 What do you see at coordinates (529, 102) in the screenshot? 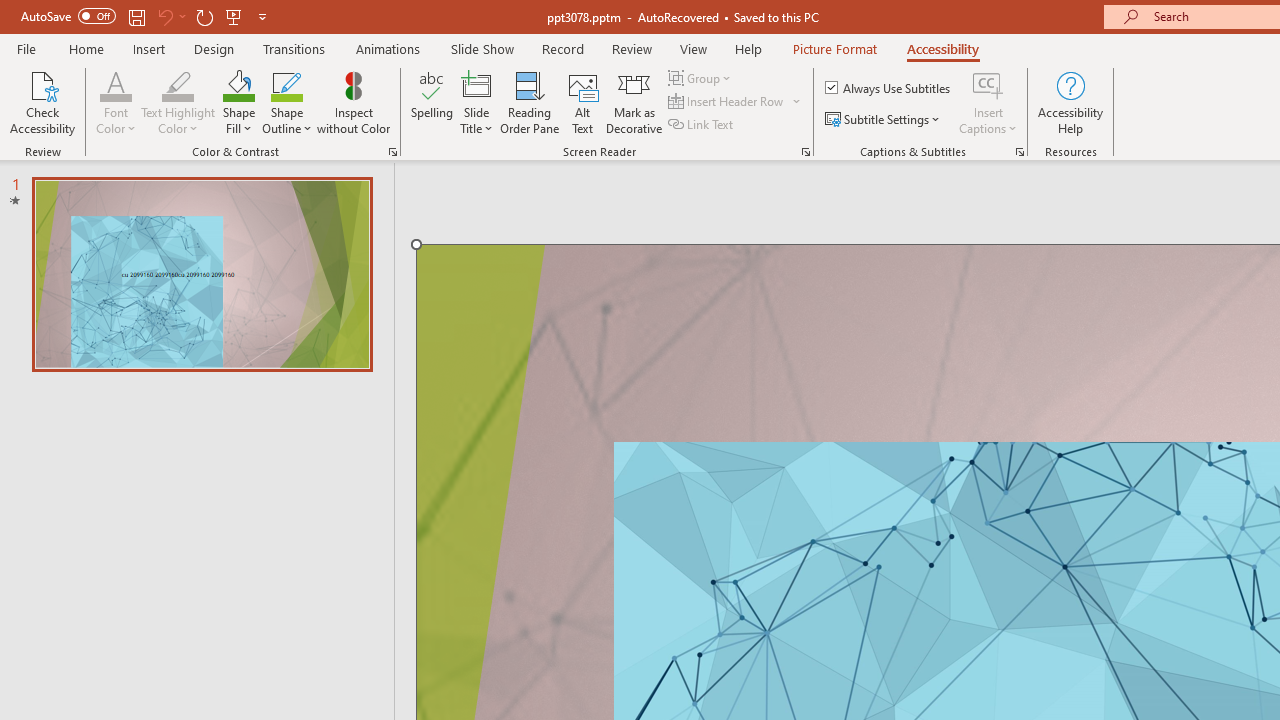
I see `Reading Order Pane` at bounding box center [529, 102].